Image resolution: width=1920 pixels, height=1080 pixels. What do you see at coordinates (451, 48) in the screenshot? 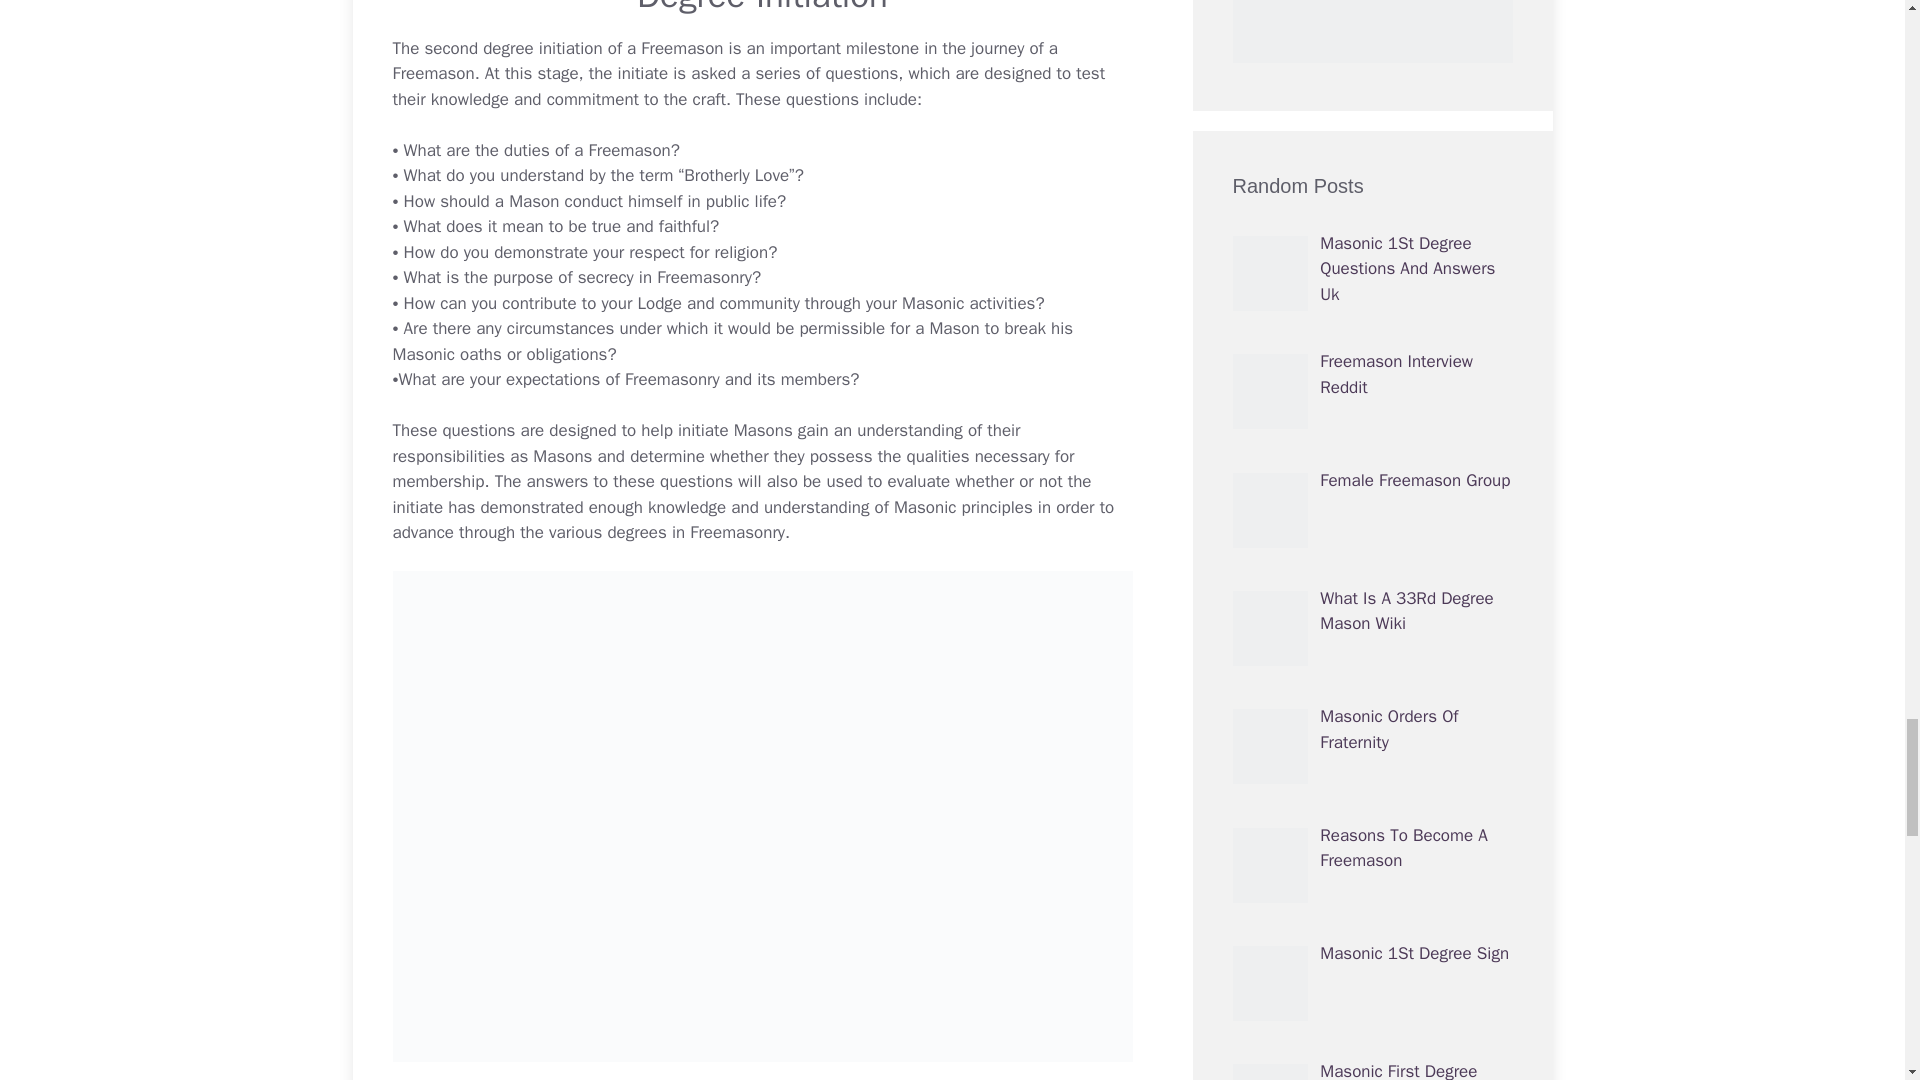
I see `second` at bounding box center [451, 48].